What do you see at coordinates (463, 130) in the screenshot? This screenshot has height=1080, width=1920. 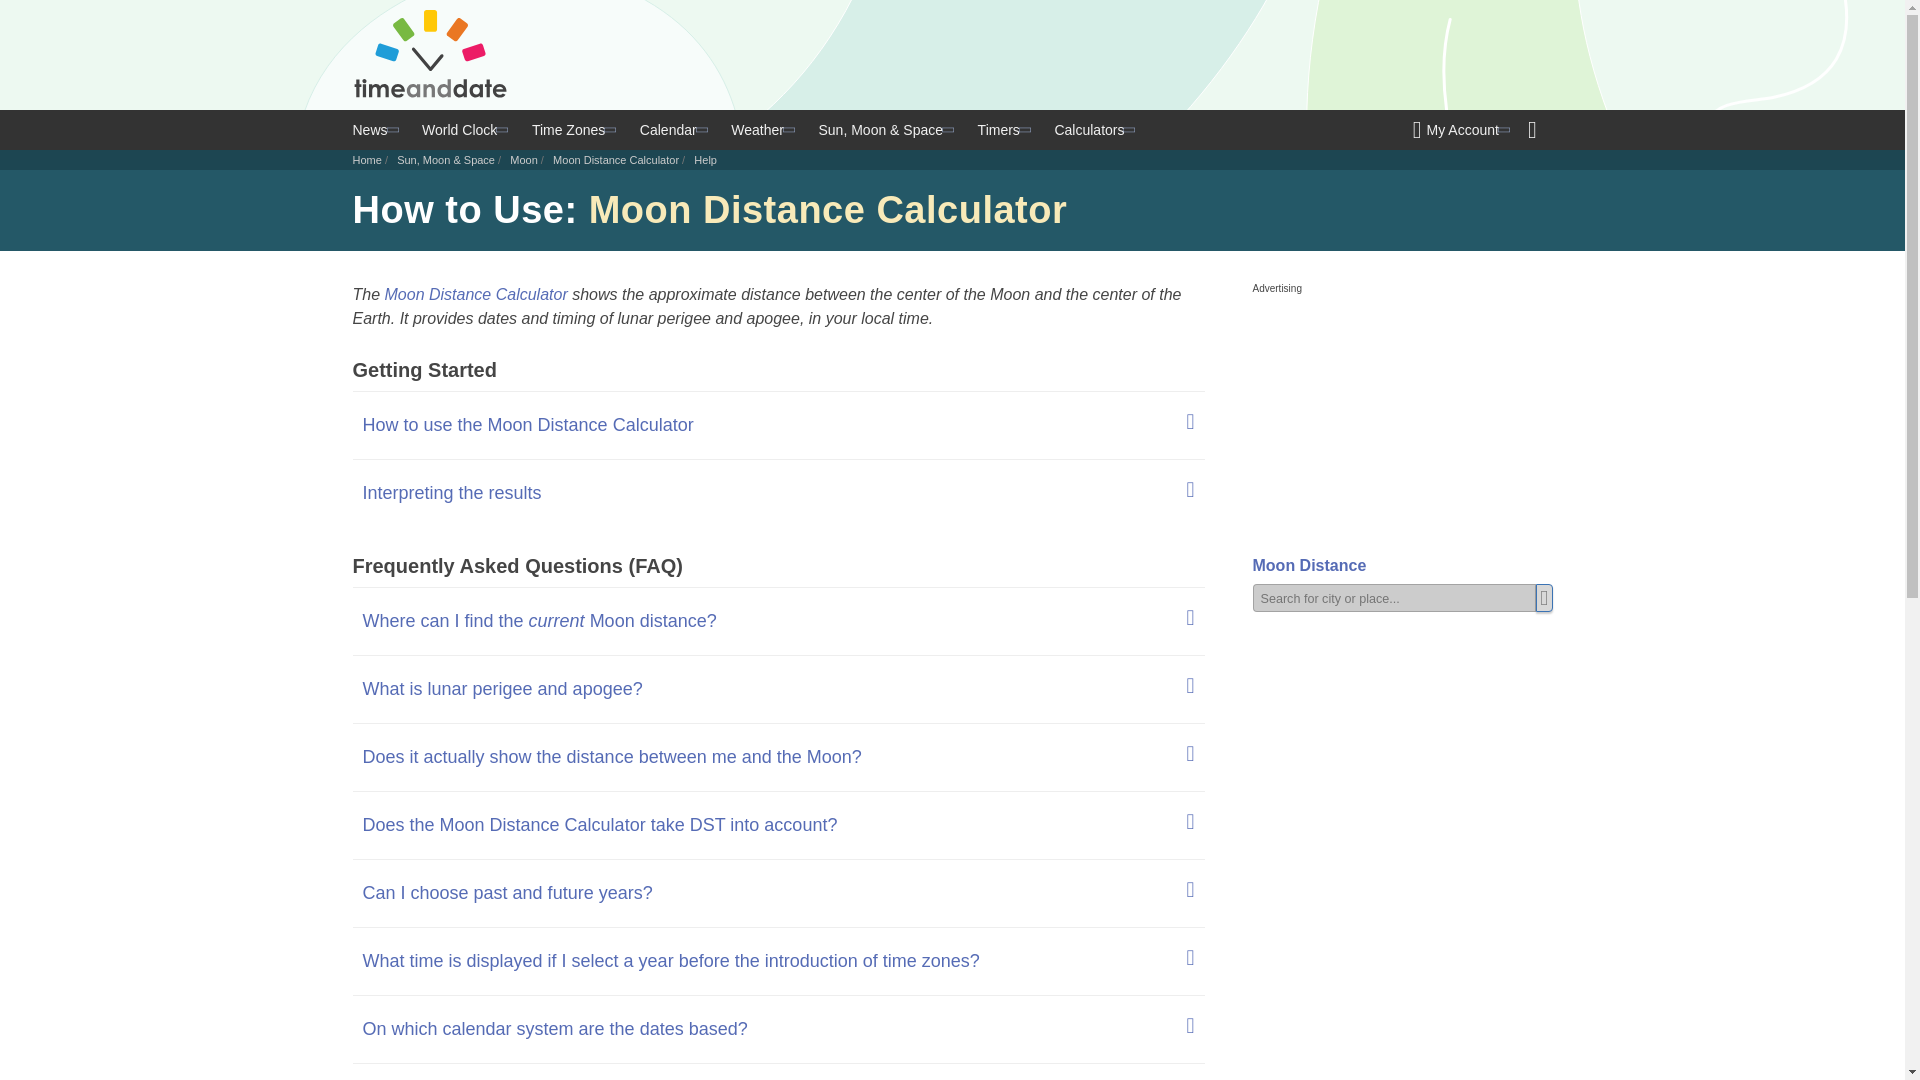 I see `World Clock` at bounding box center [463, 130].